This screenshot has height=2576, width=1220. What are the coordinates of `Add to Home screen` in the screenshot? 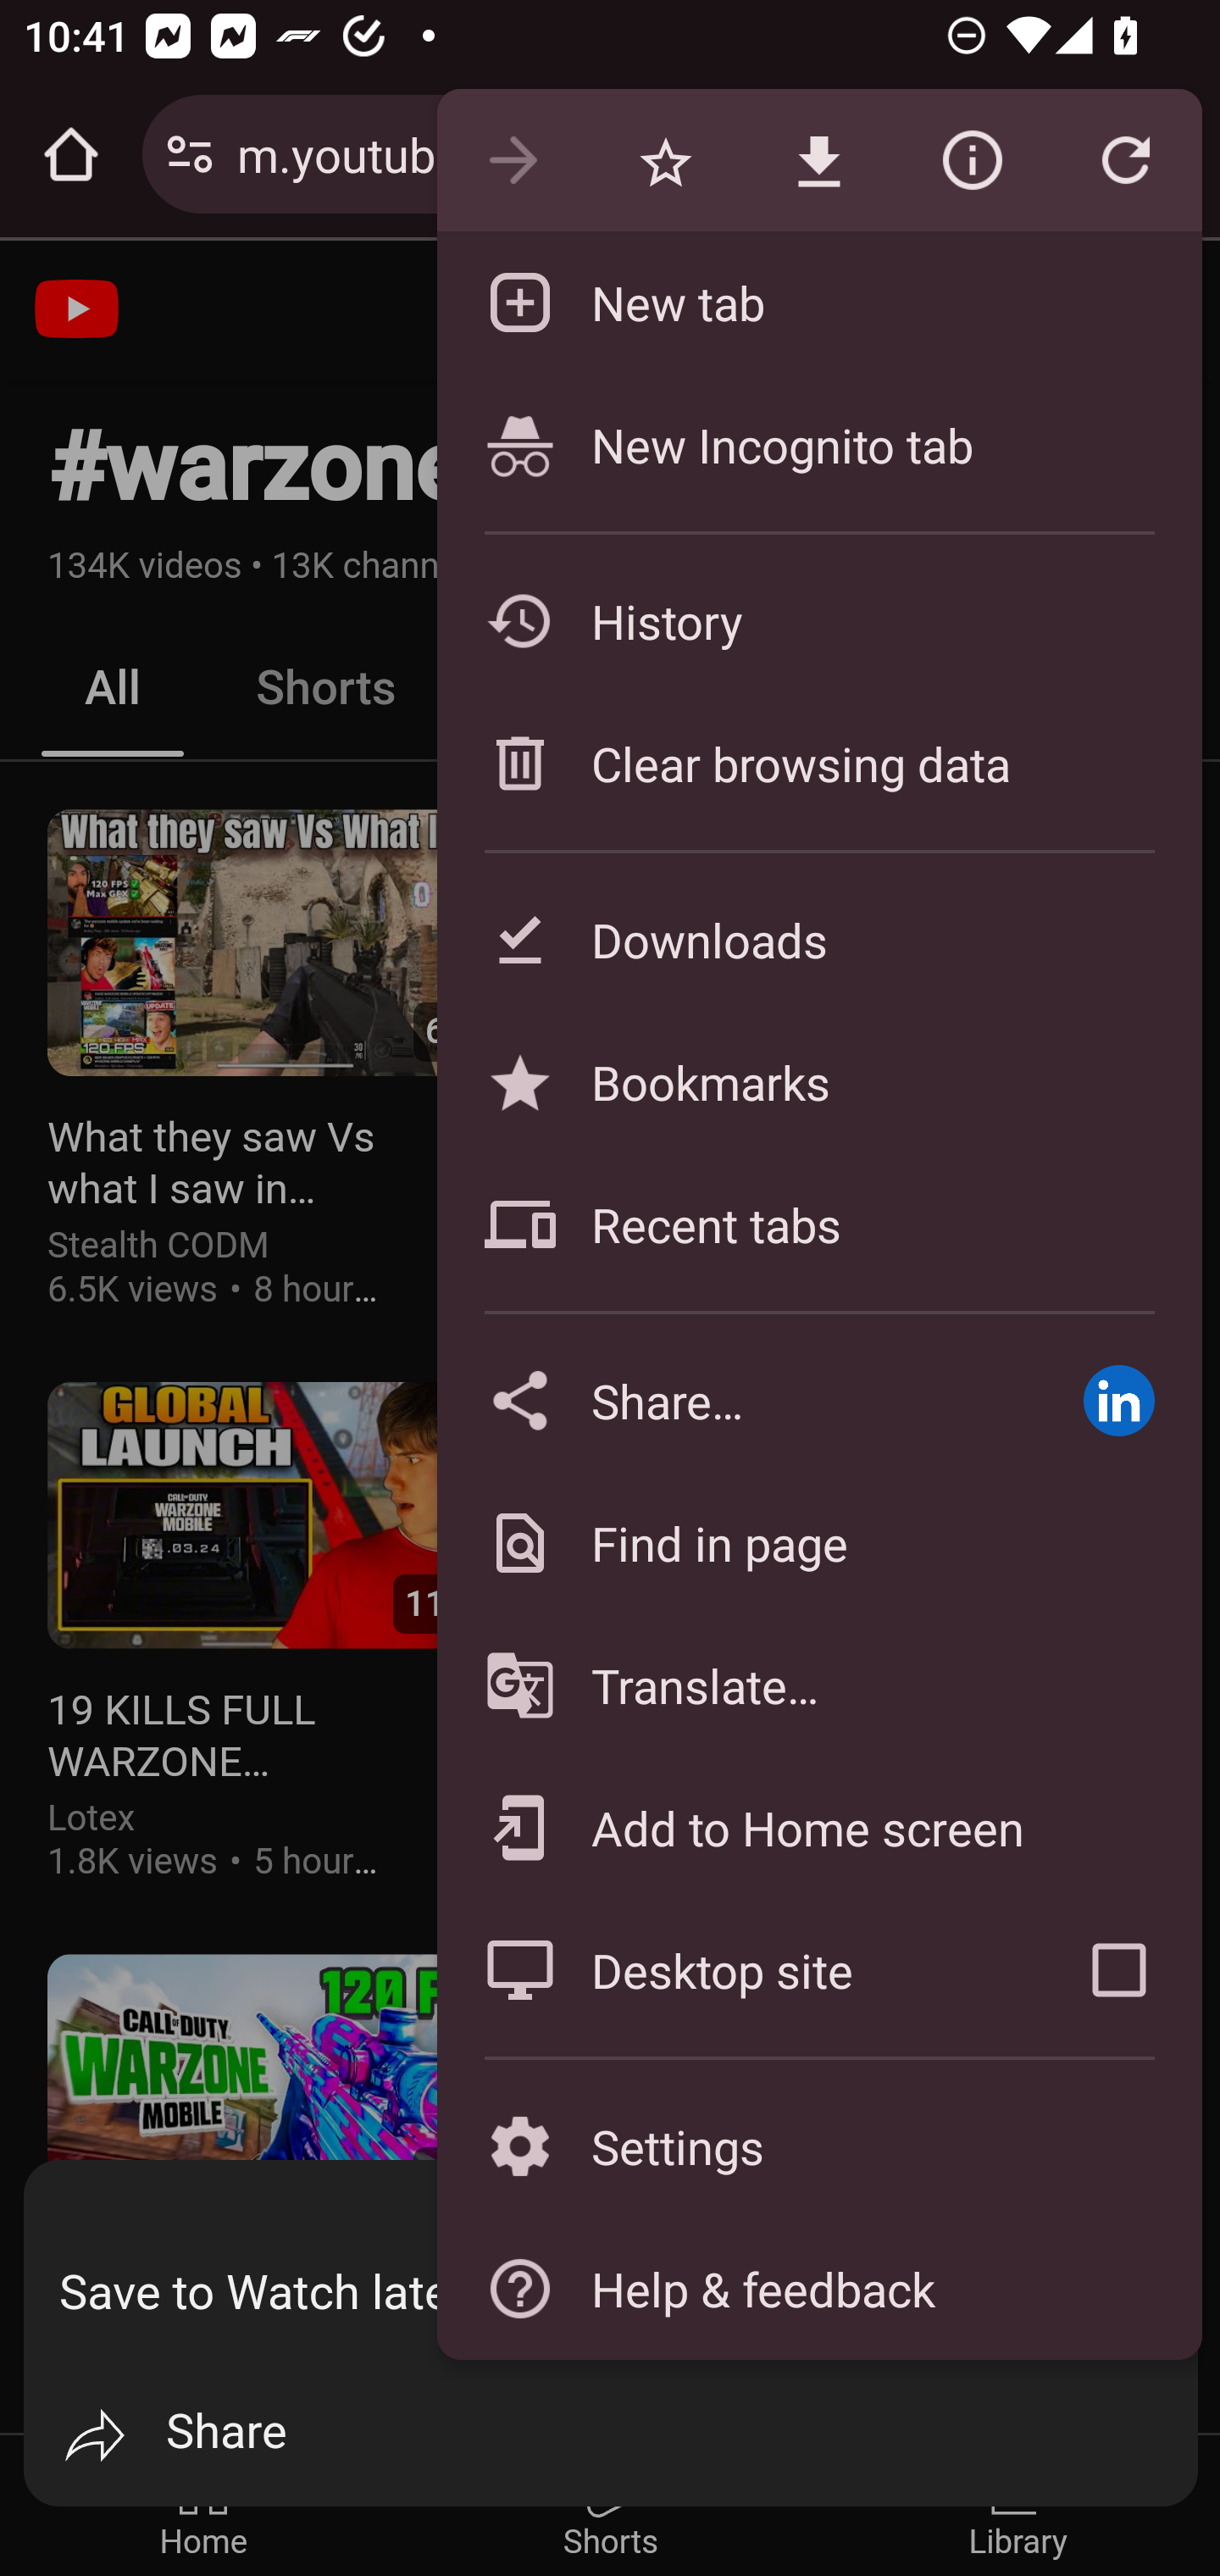 It's located at (818, 1827).